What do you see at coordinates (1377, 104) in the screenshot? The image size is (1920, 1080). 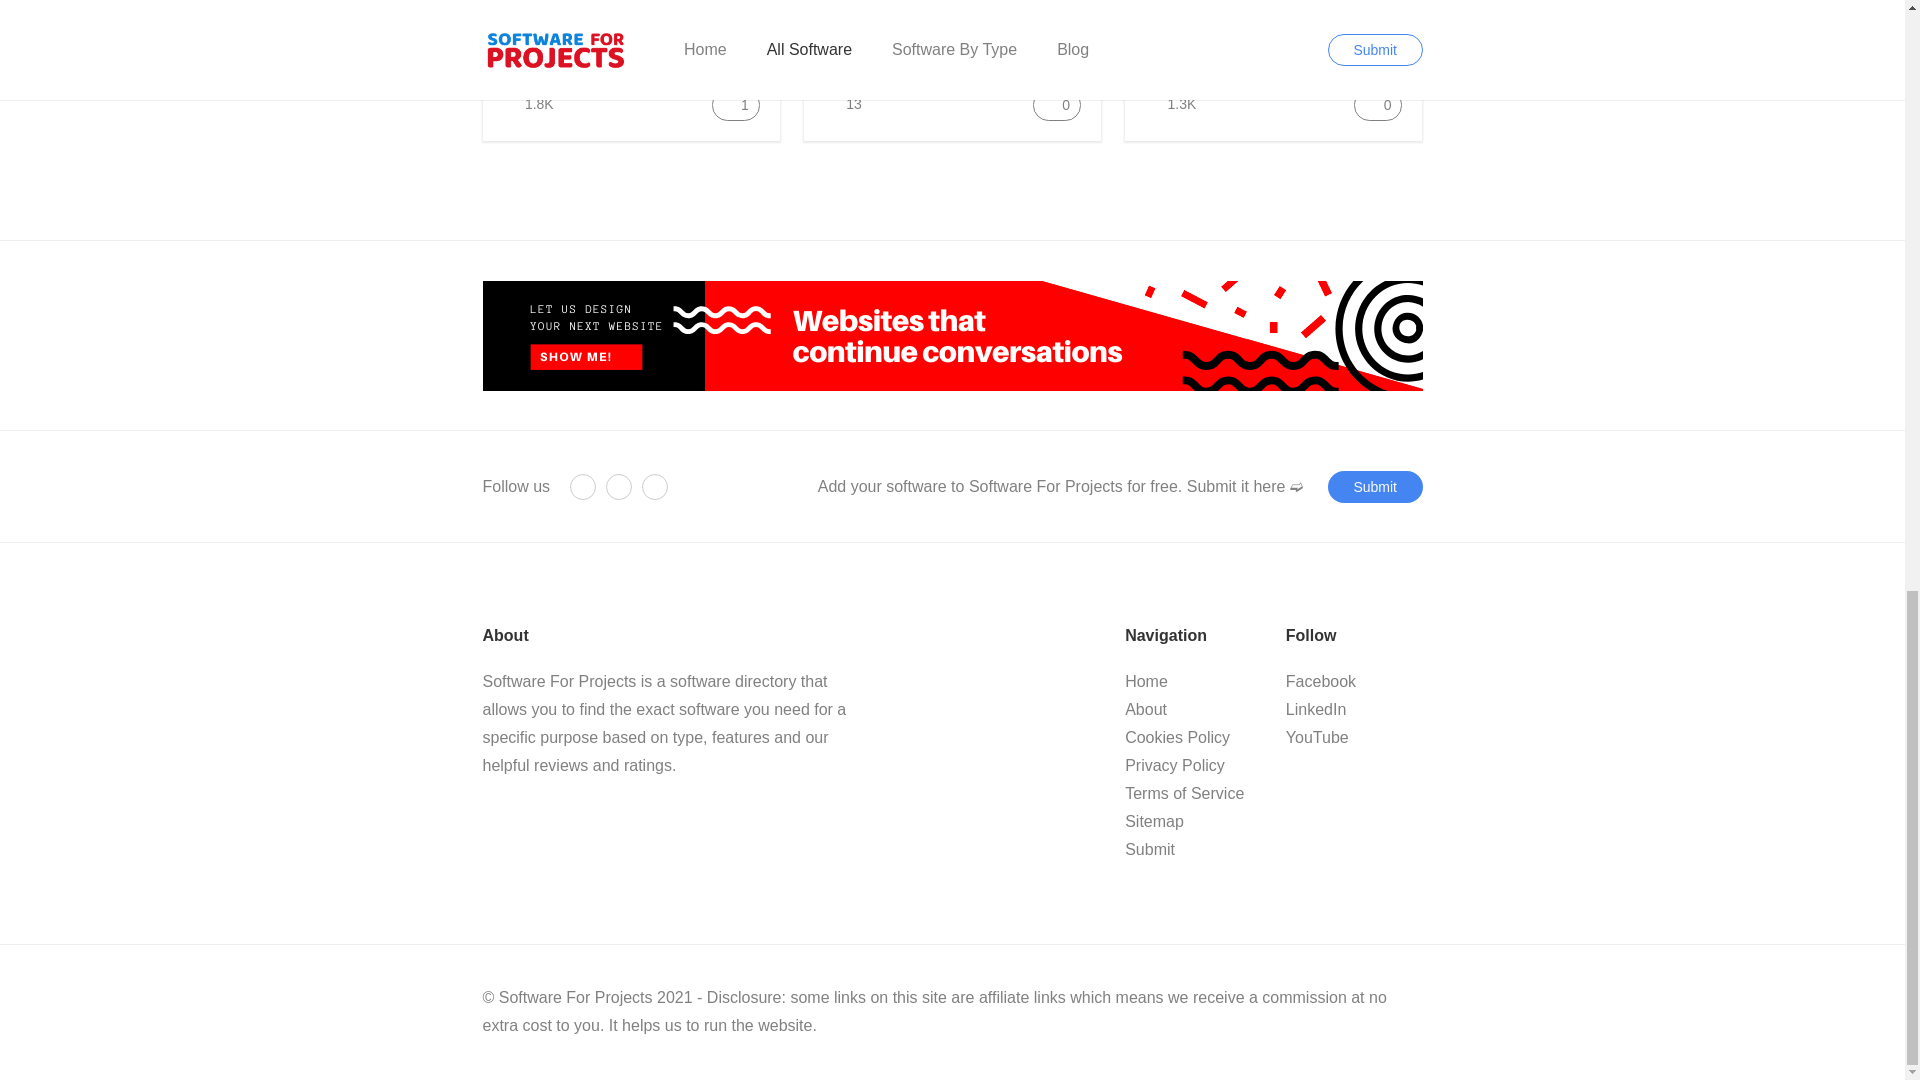 I see `0` at bounding box center [1377, 104].